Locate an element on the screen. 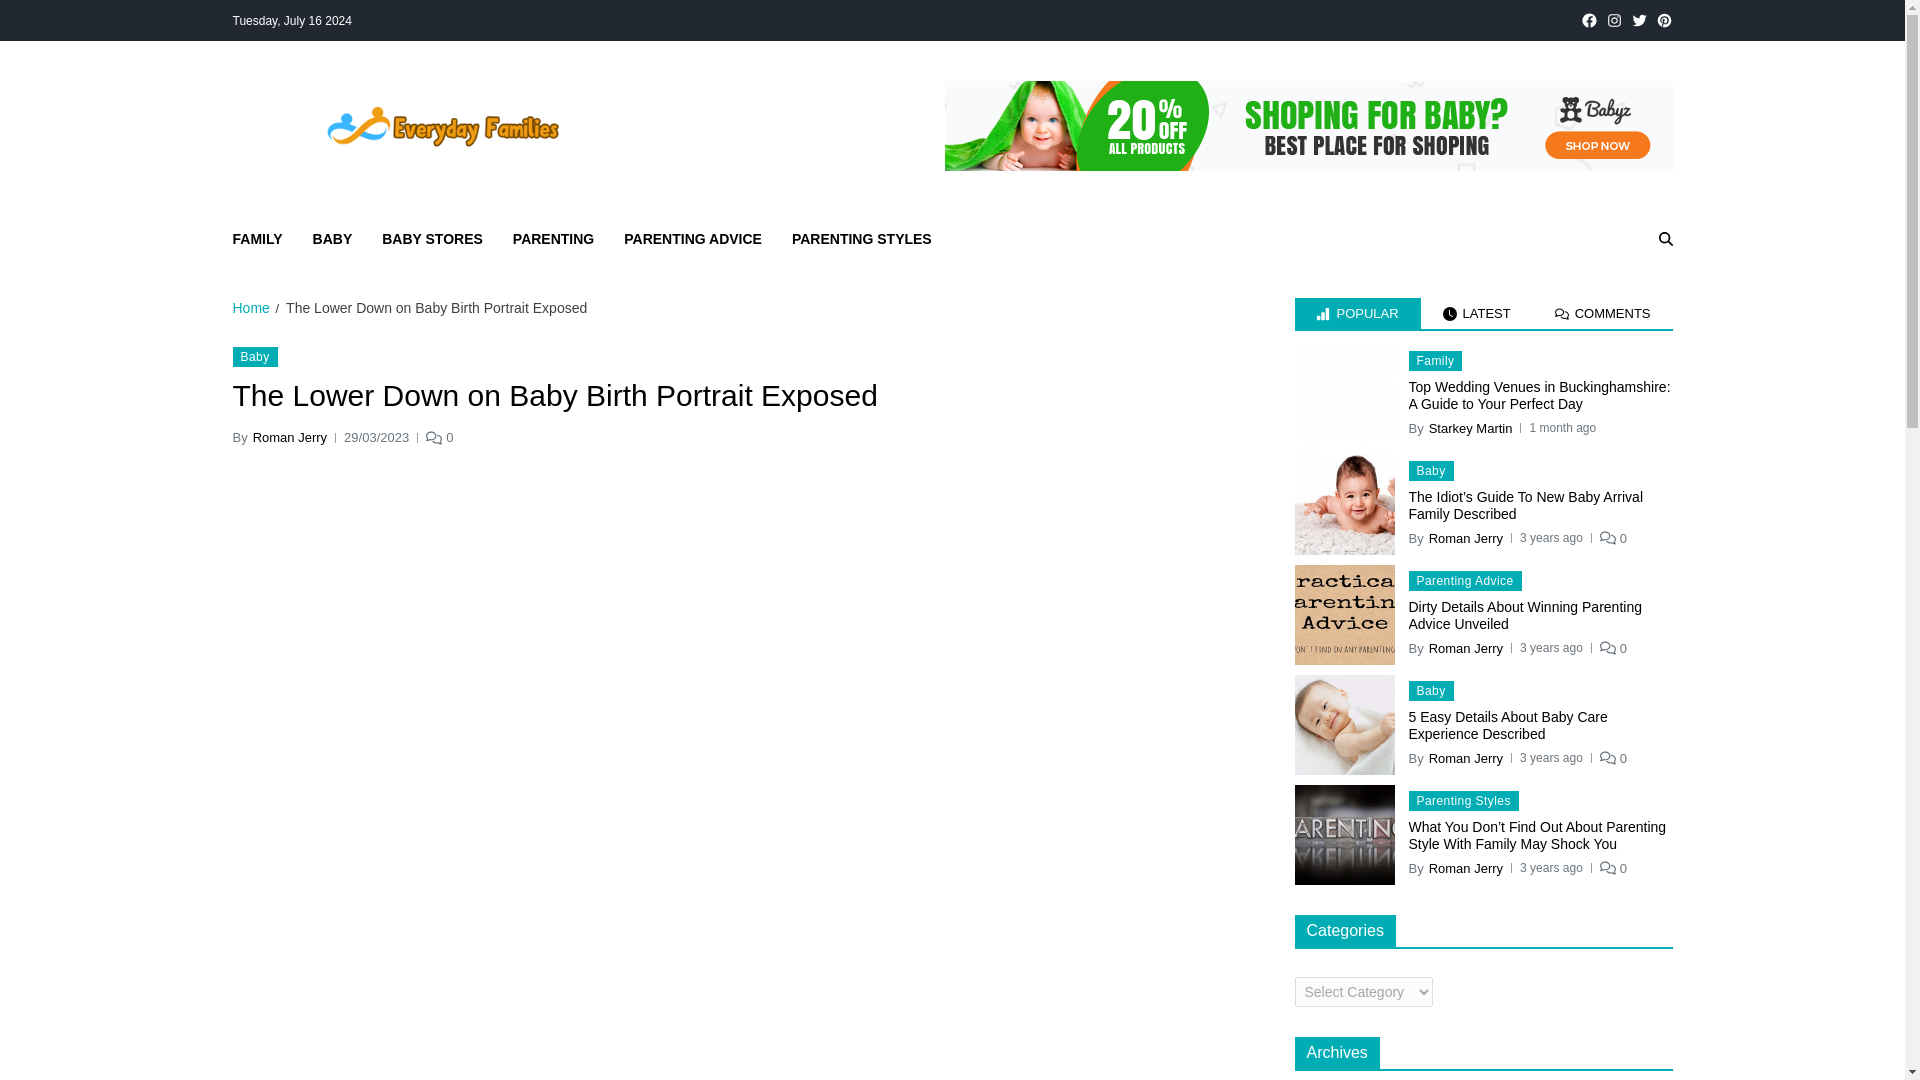  Baby is located at coordinates (254, 356).